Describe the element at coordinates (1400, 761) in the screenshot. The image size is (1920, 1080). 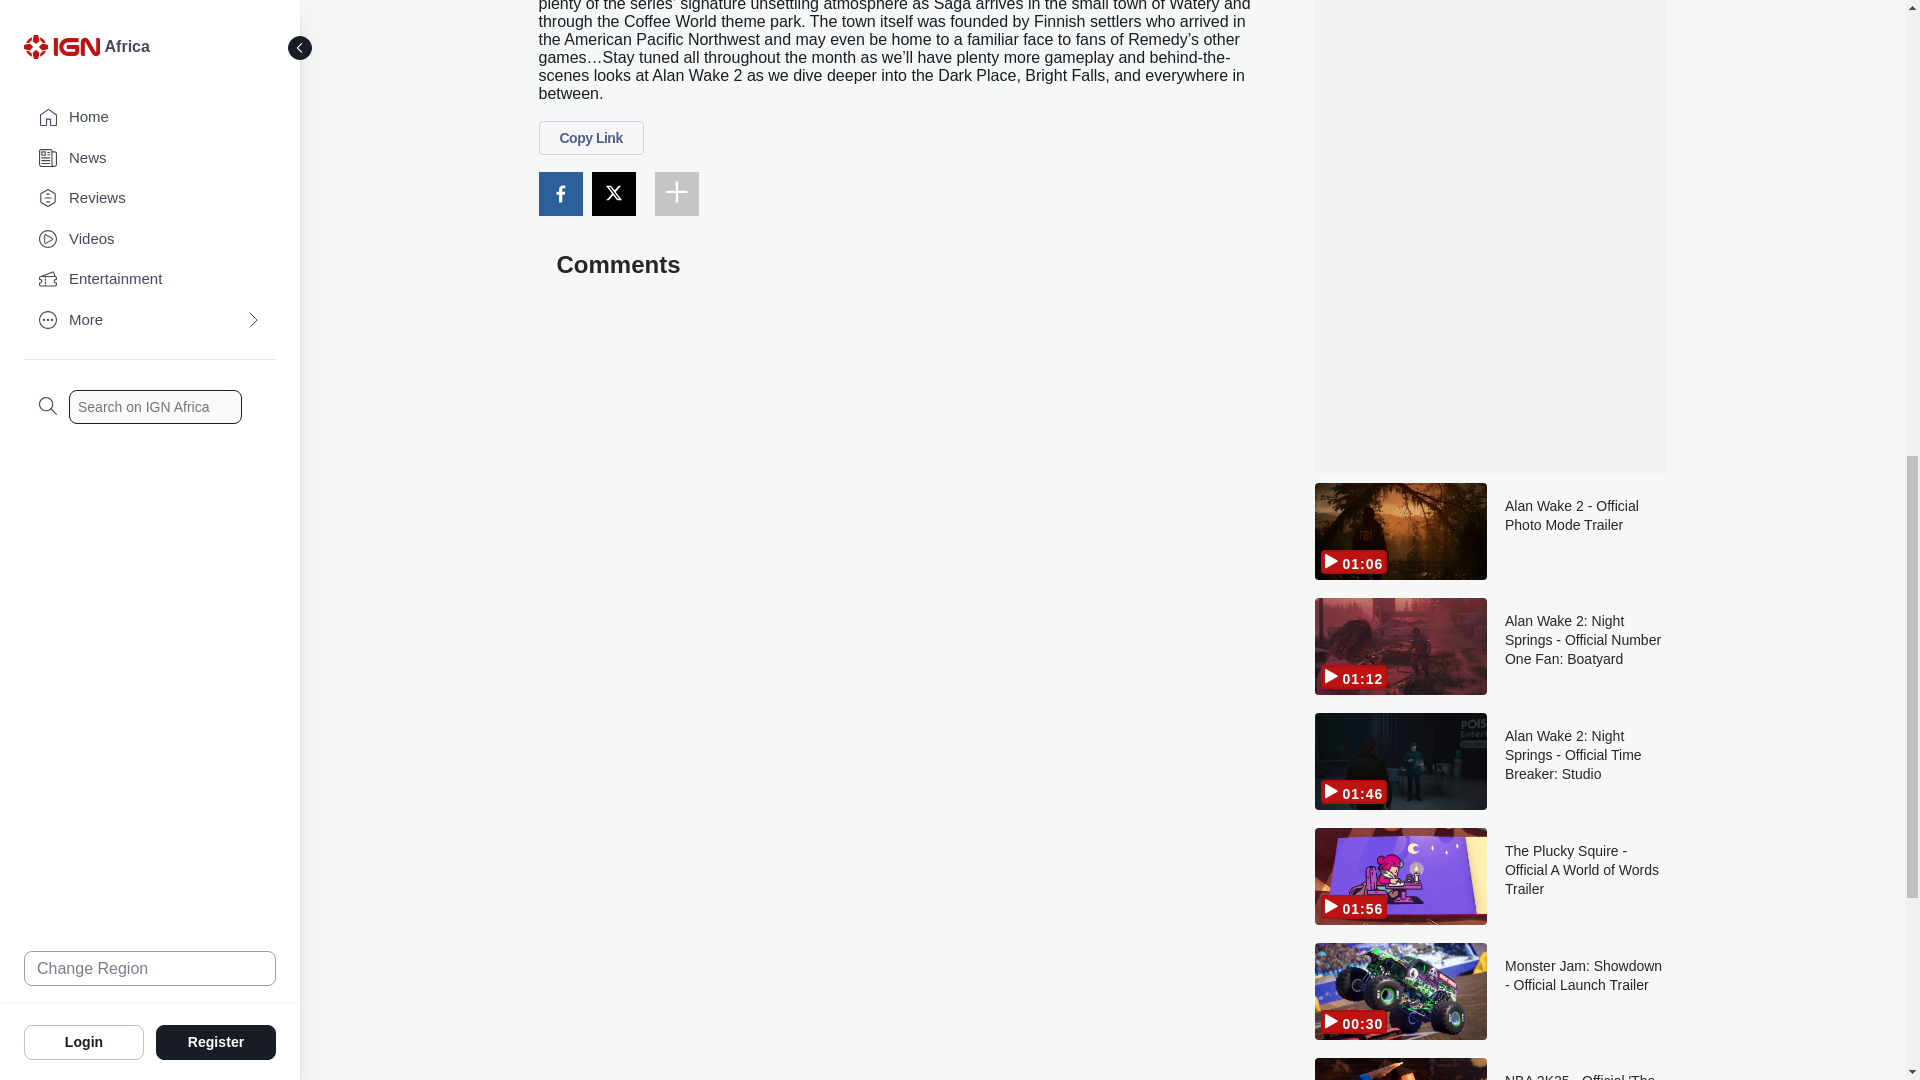
I see `01:46` at that location.